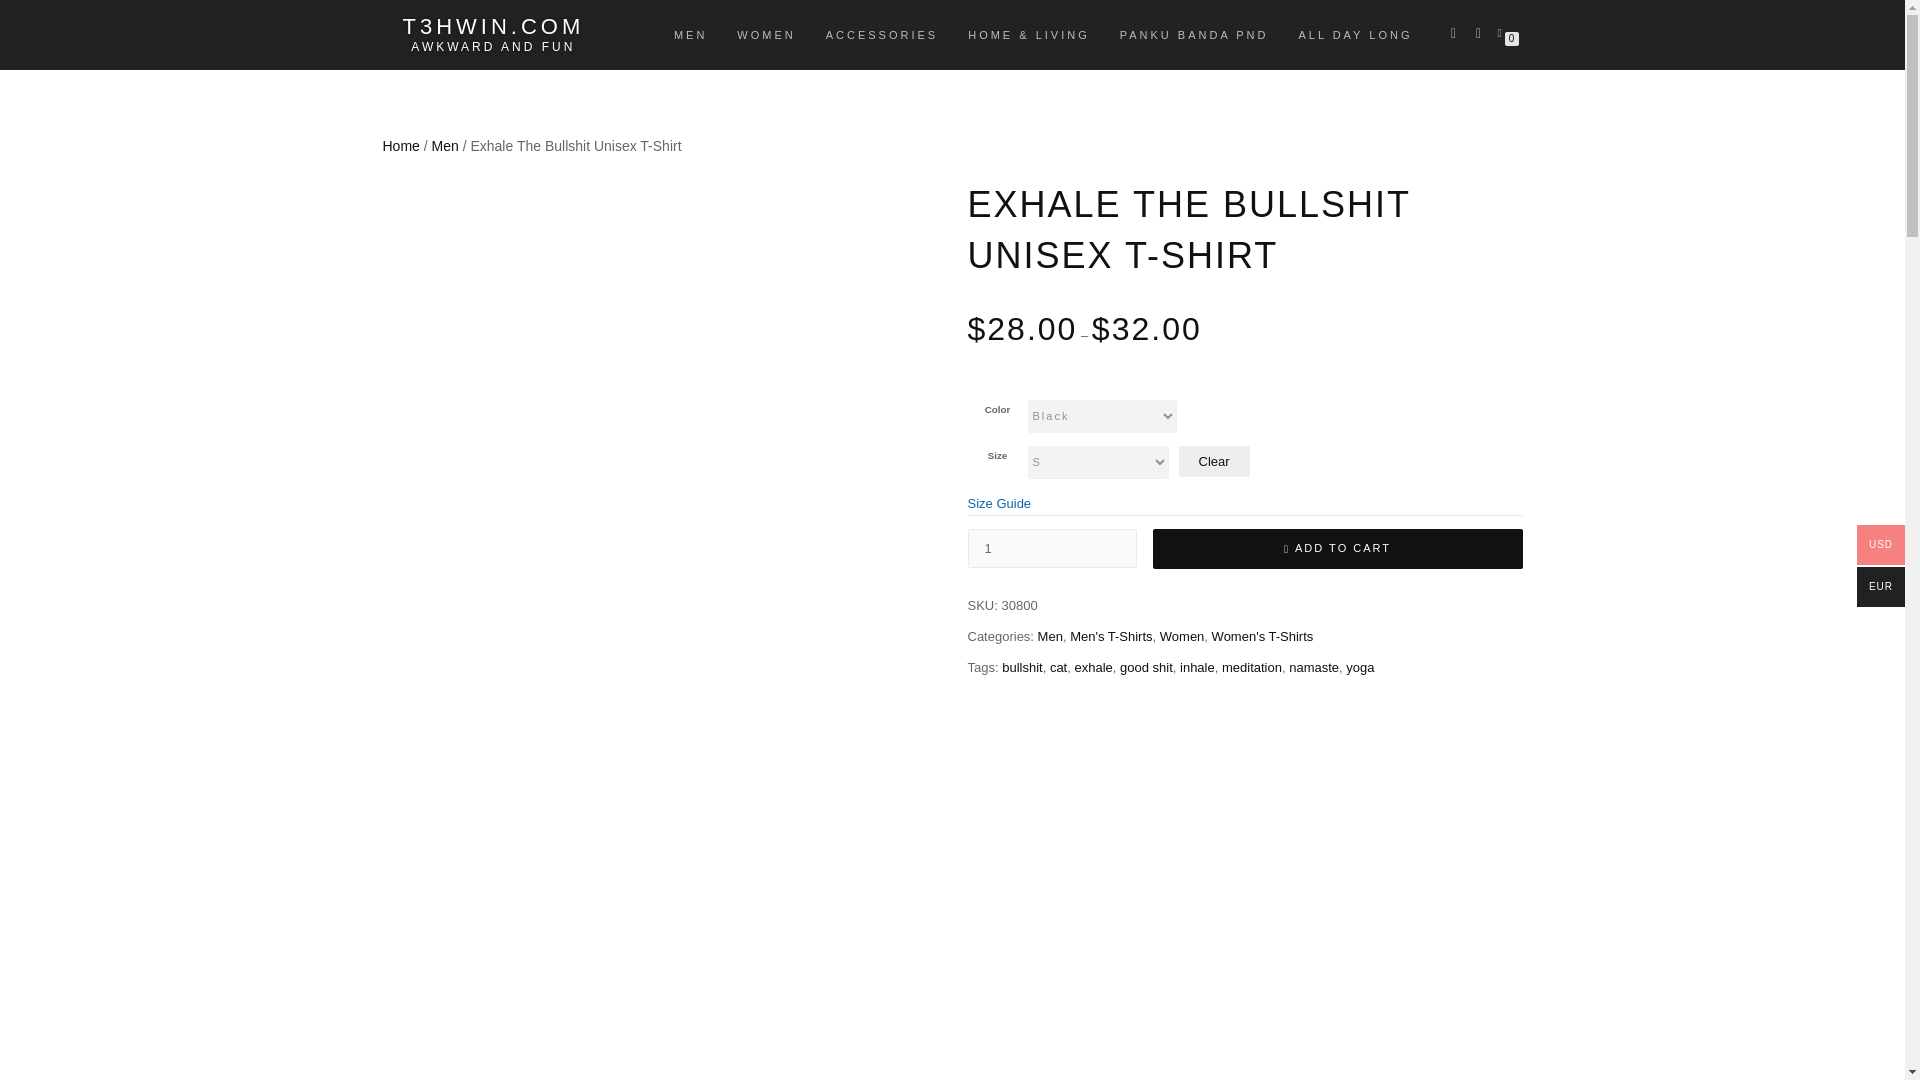  Describe the element at coordinates (1022, 667) in the screenshot. I see `bullshit` at that location.